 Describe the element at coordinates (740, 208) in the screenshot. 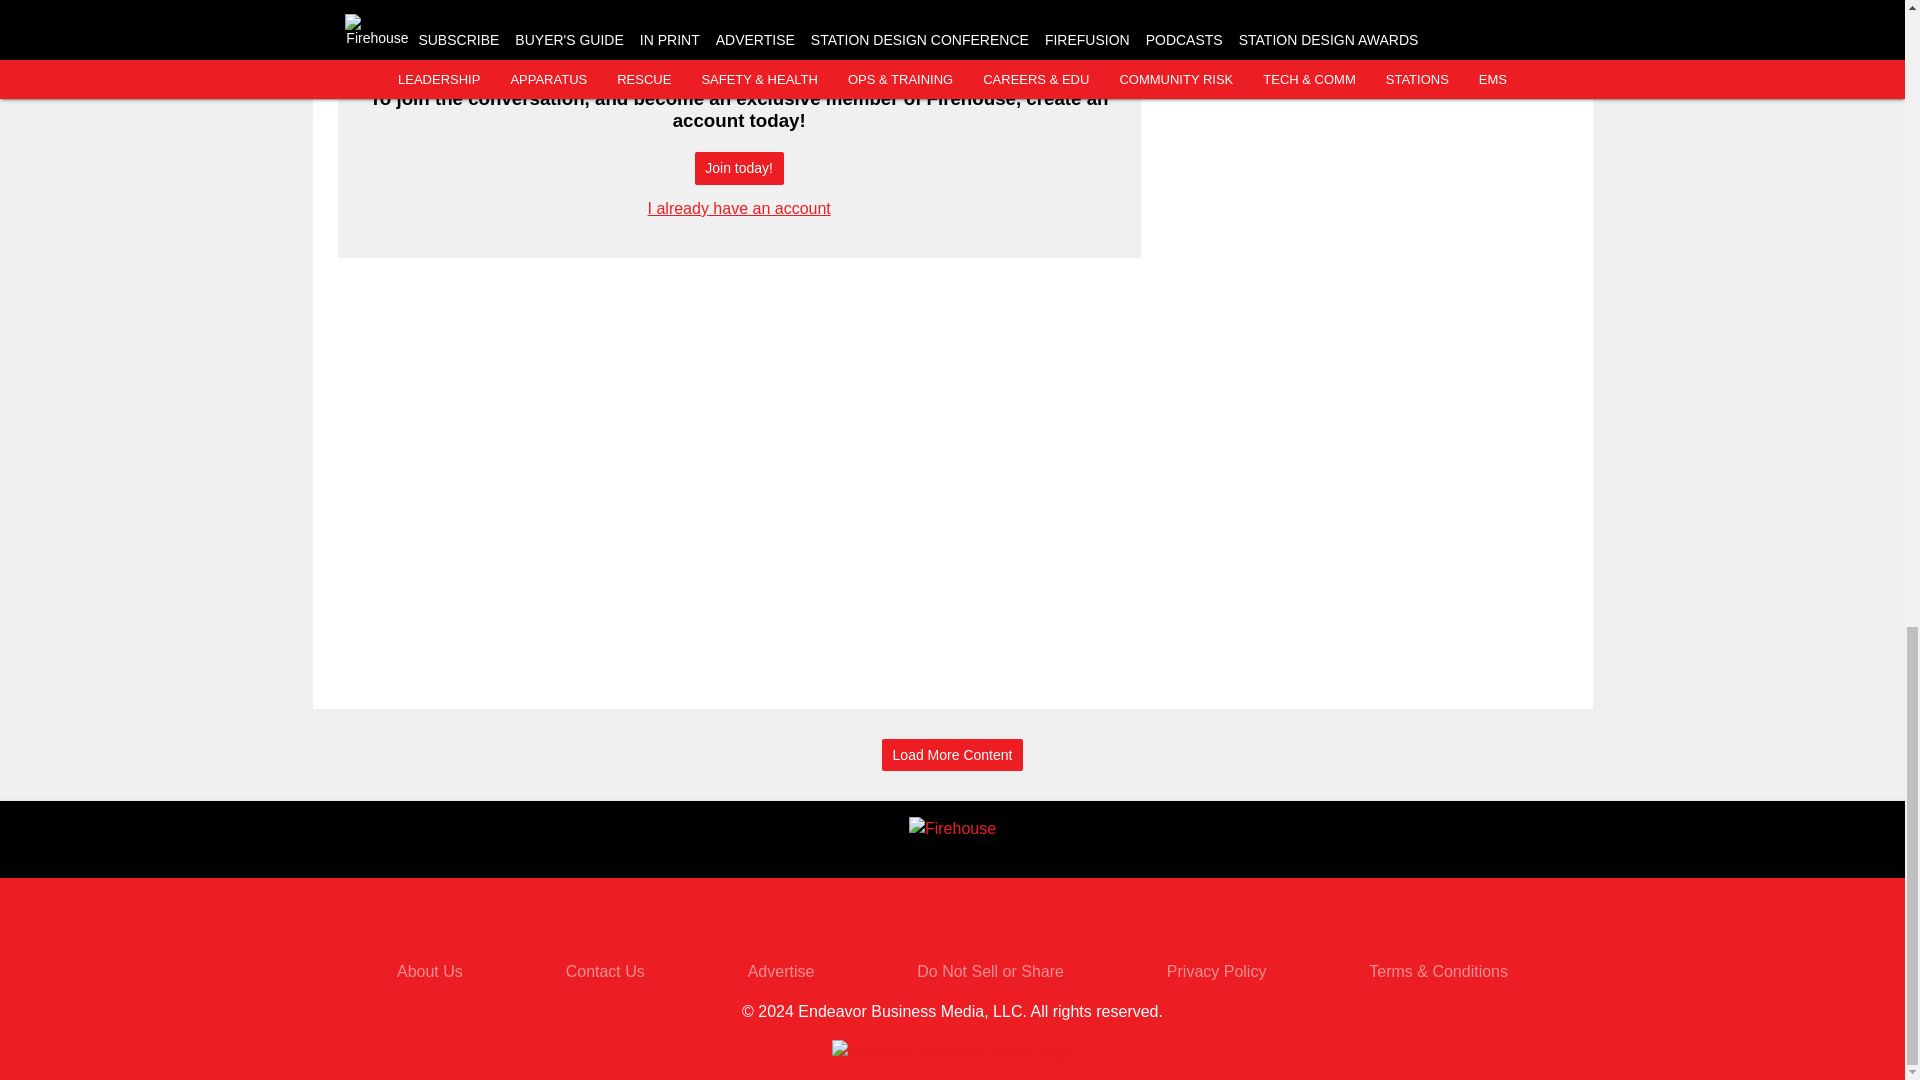

I see `I already have an account` at that location.